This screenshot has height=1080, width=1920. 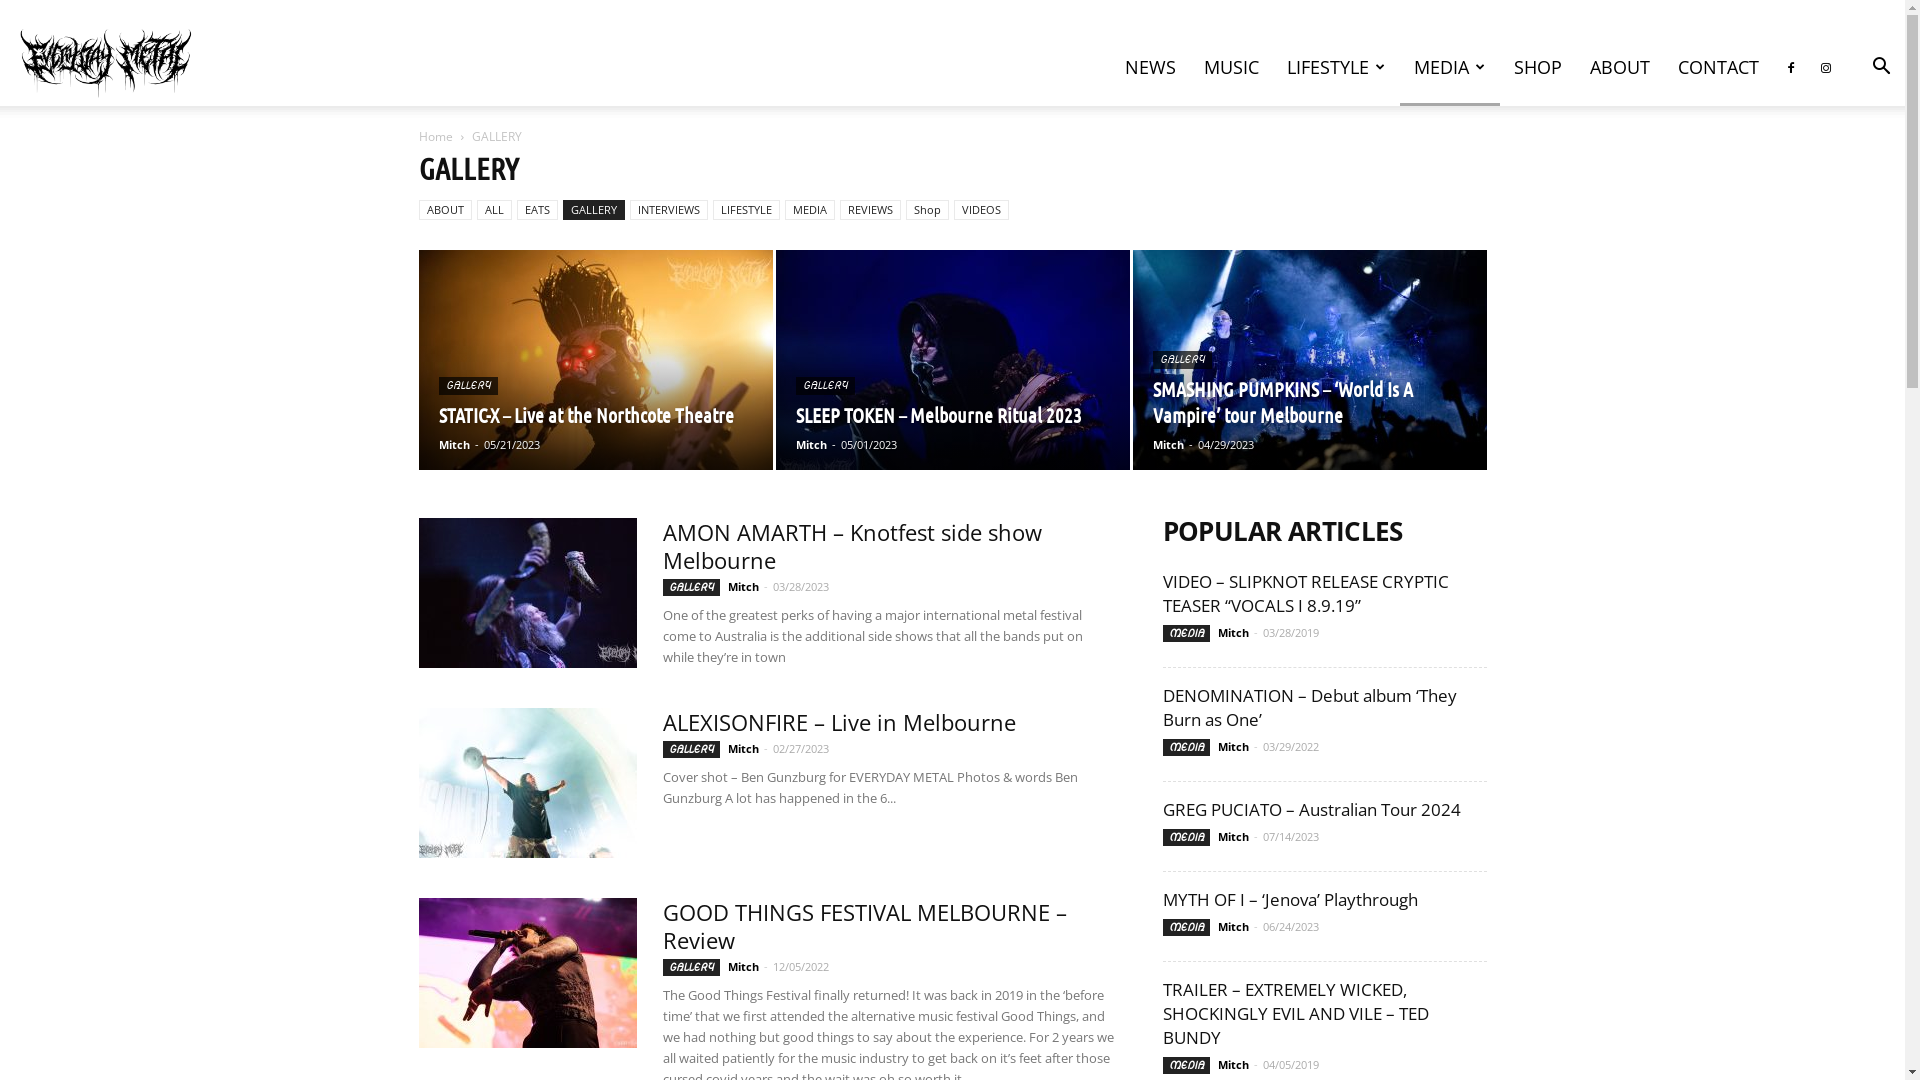 What do you see at coordinates (746, 210) in the screenshot?
I see `LIFESTYLE` at bounding box center [746, 210].